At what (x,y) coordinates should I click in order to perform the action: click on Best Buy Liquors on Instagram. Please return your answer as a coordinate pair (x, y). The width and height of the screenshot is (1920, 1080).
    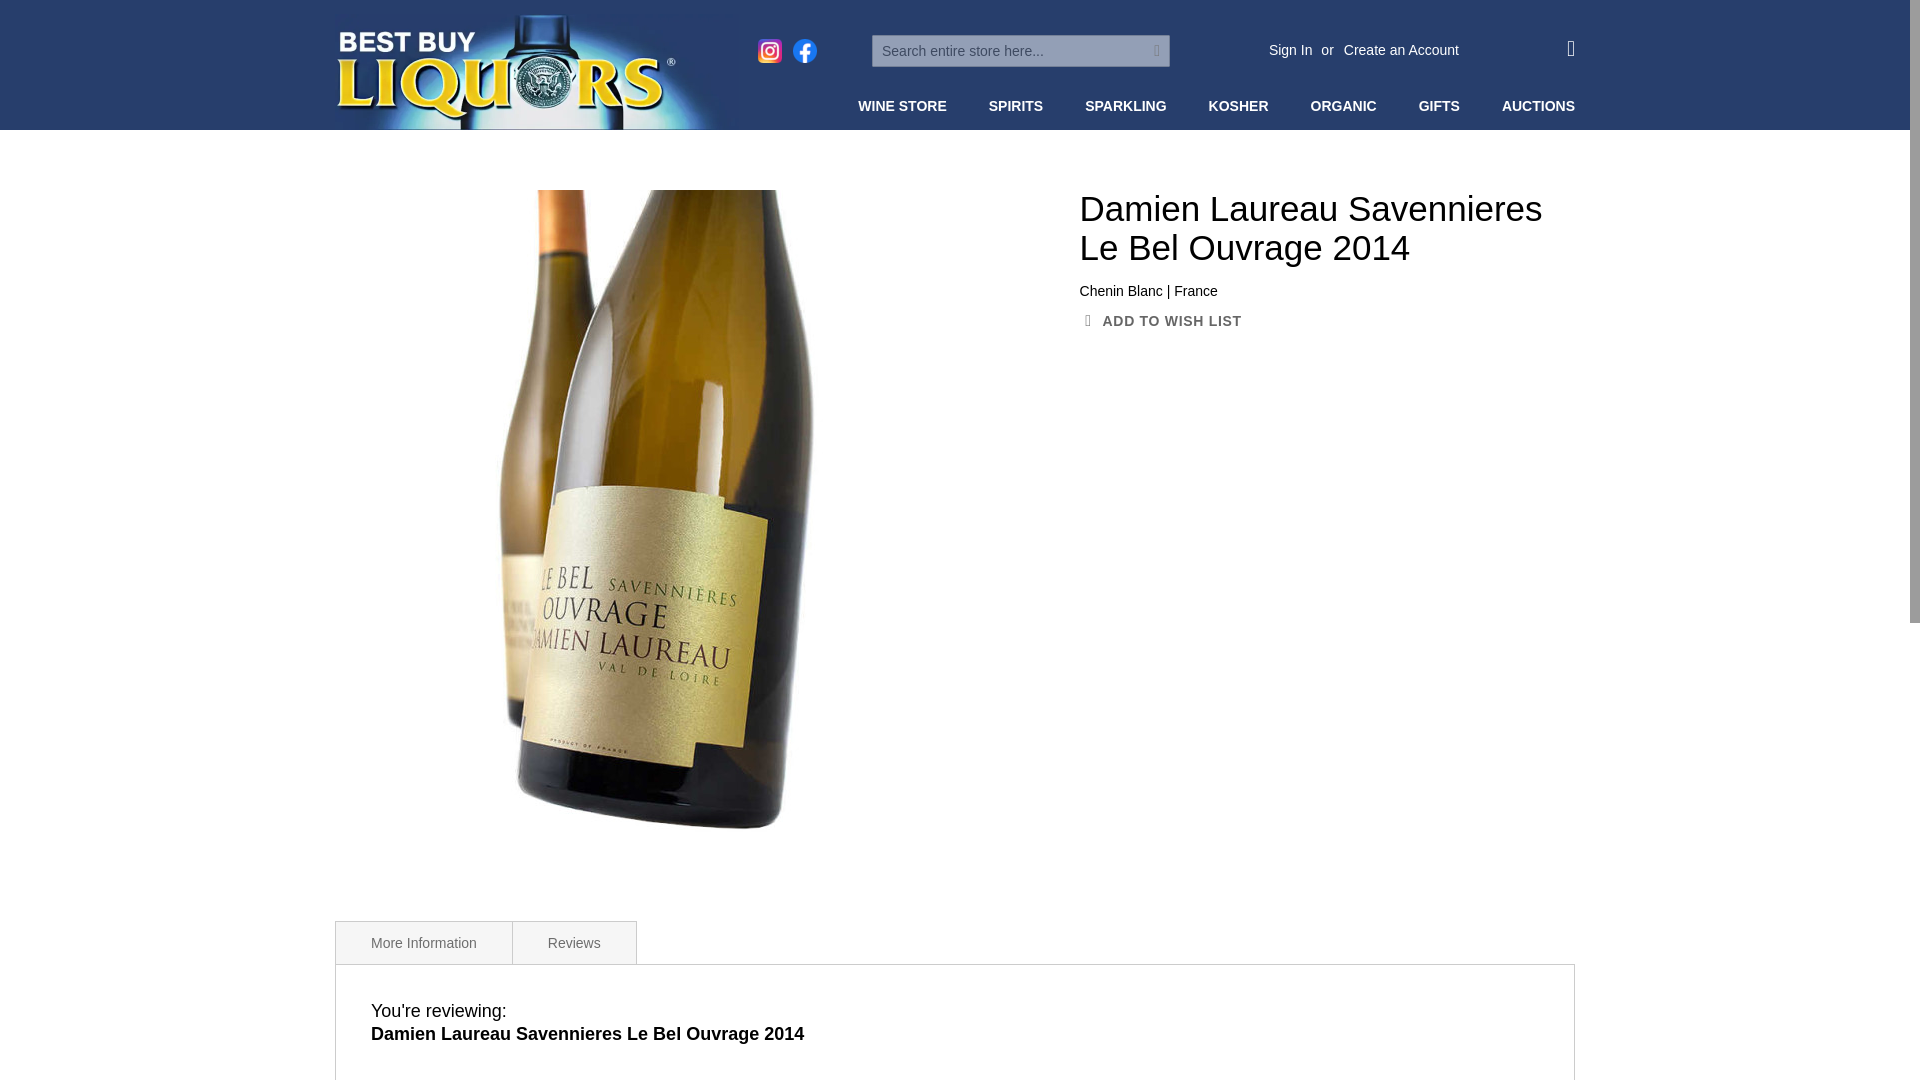
    Looking at the image, I should click on (770, 50).